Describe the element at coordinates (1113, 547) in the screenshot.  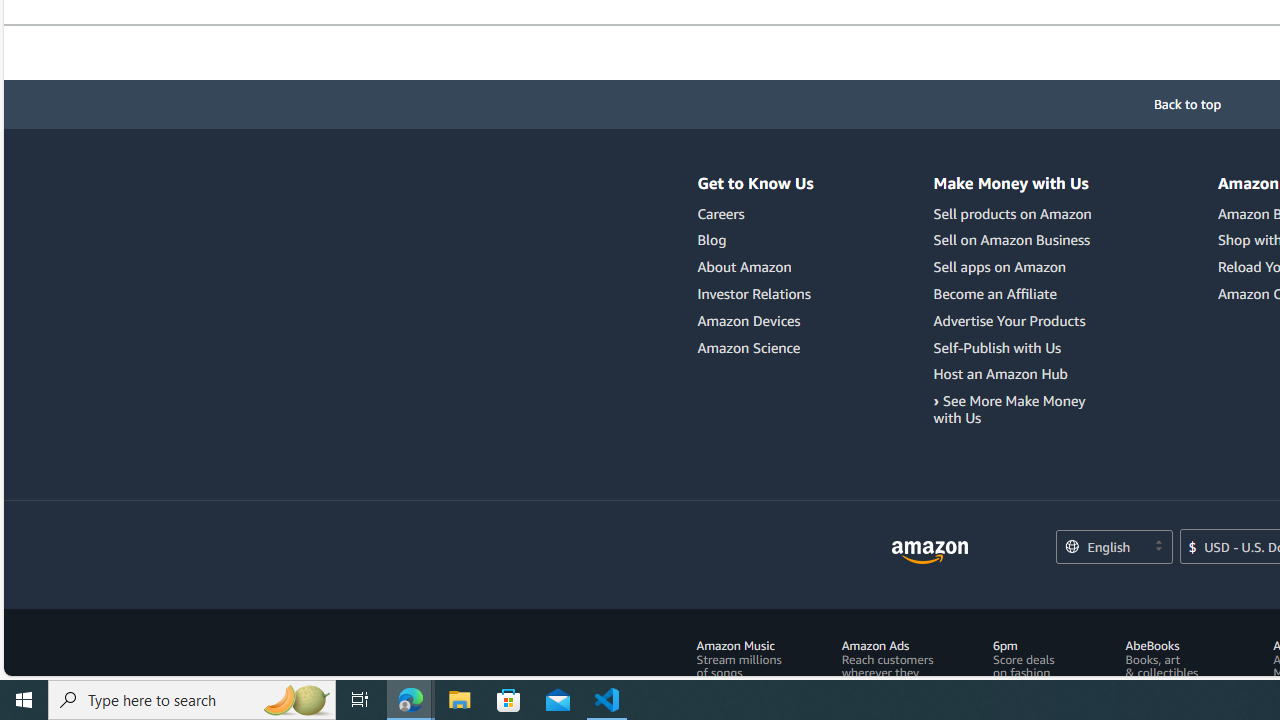
I see `Choose a language for shopping.` at that location.